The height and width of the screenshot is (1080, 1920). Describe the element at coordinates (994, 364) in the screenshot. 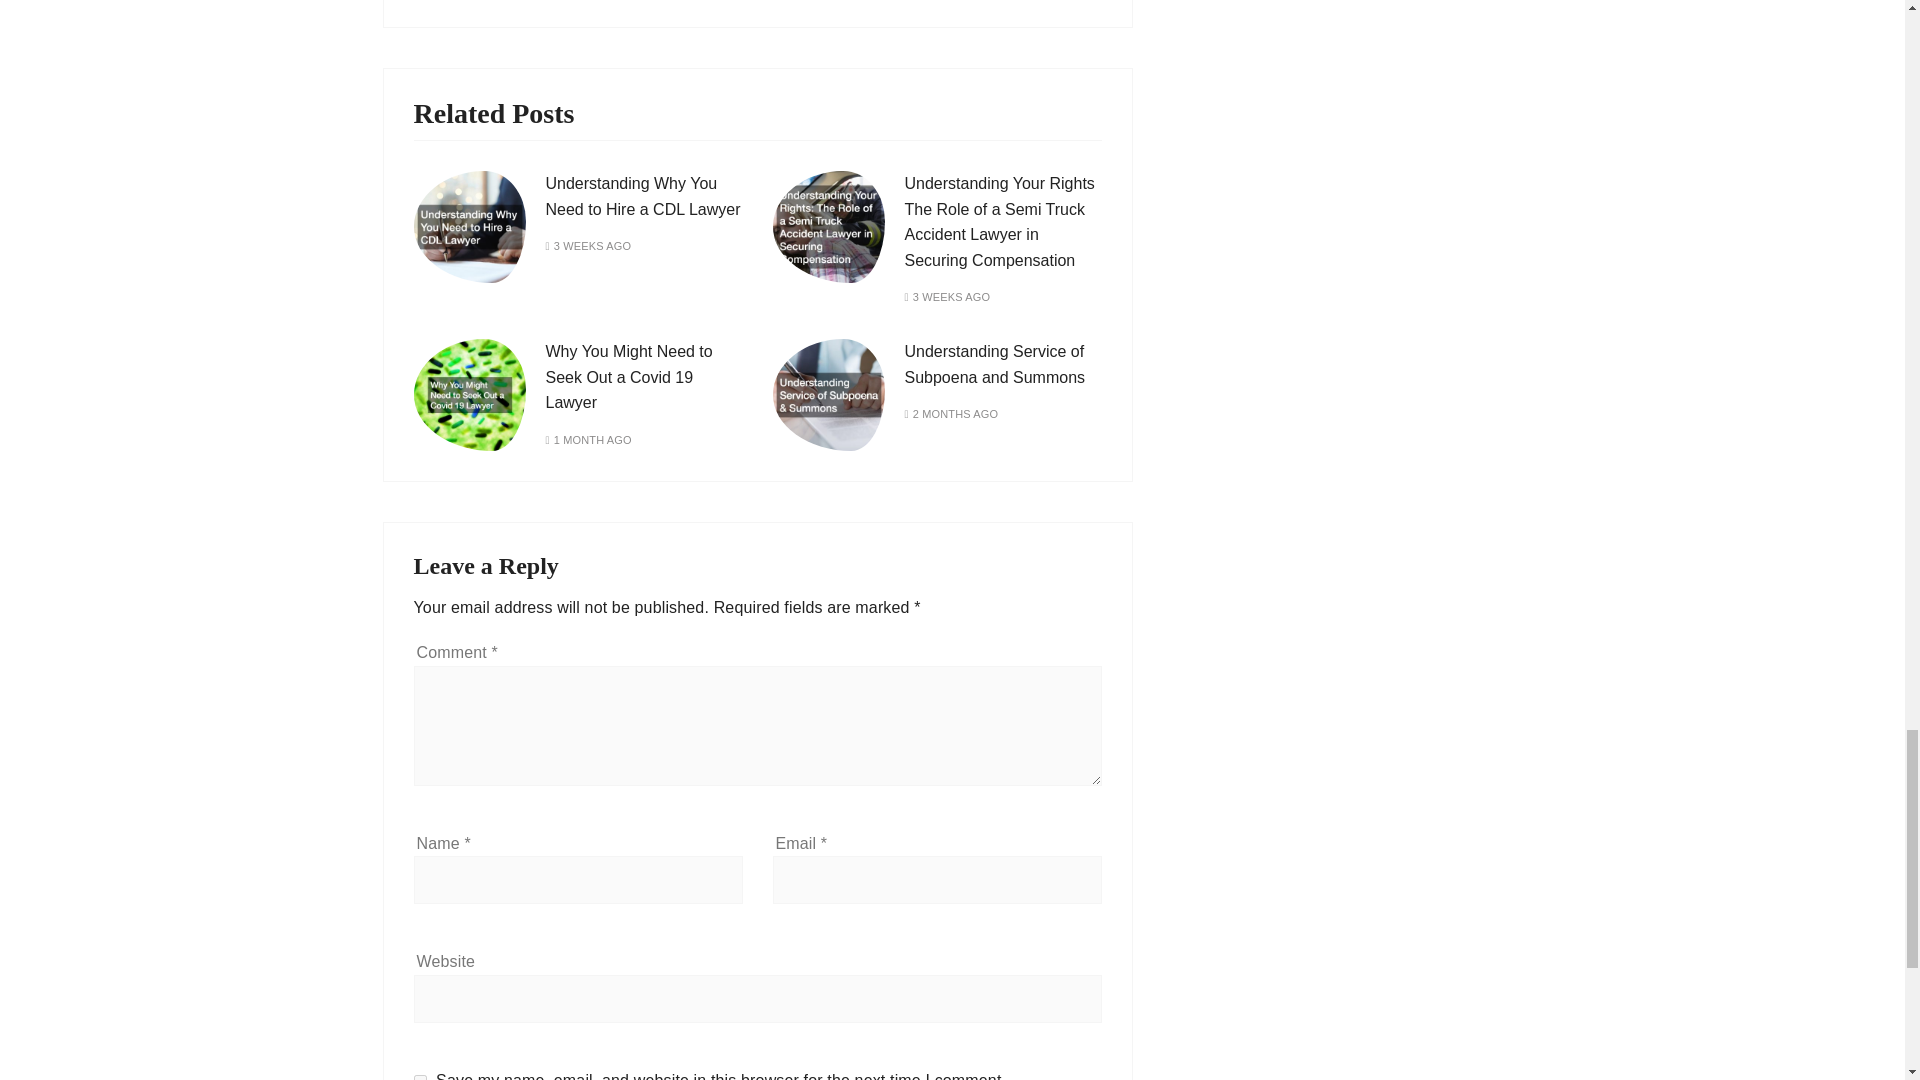

I see `Understanding Service of Subpoena and Summons` at that location.